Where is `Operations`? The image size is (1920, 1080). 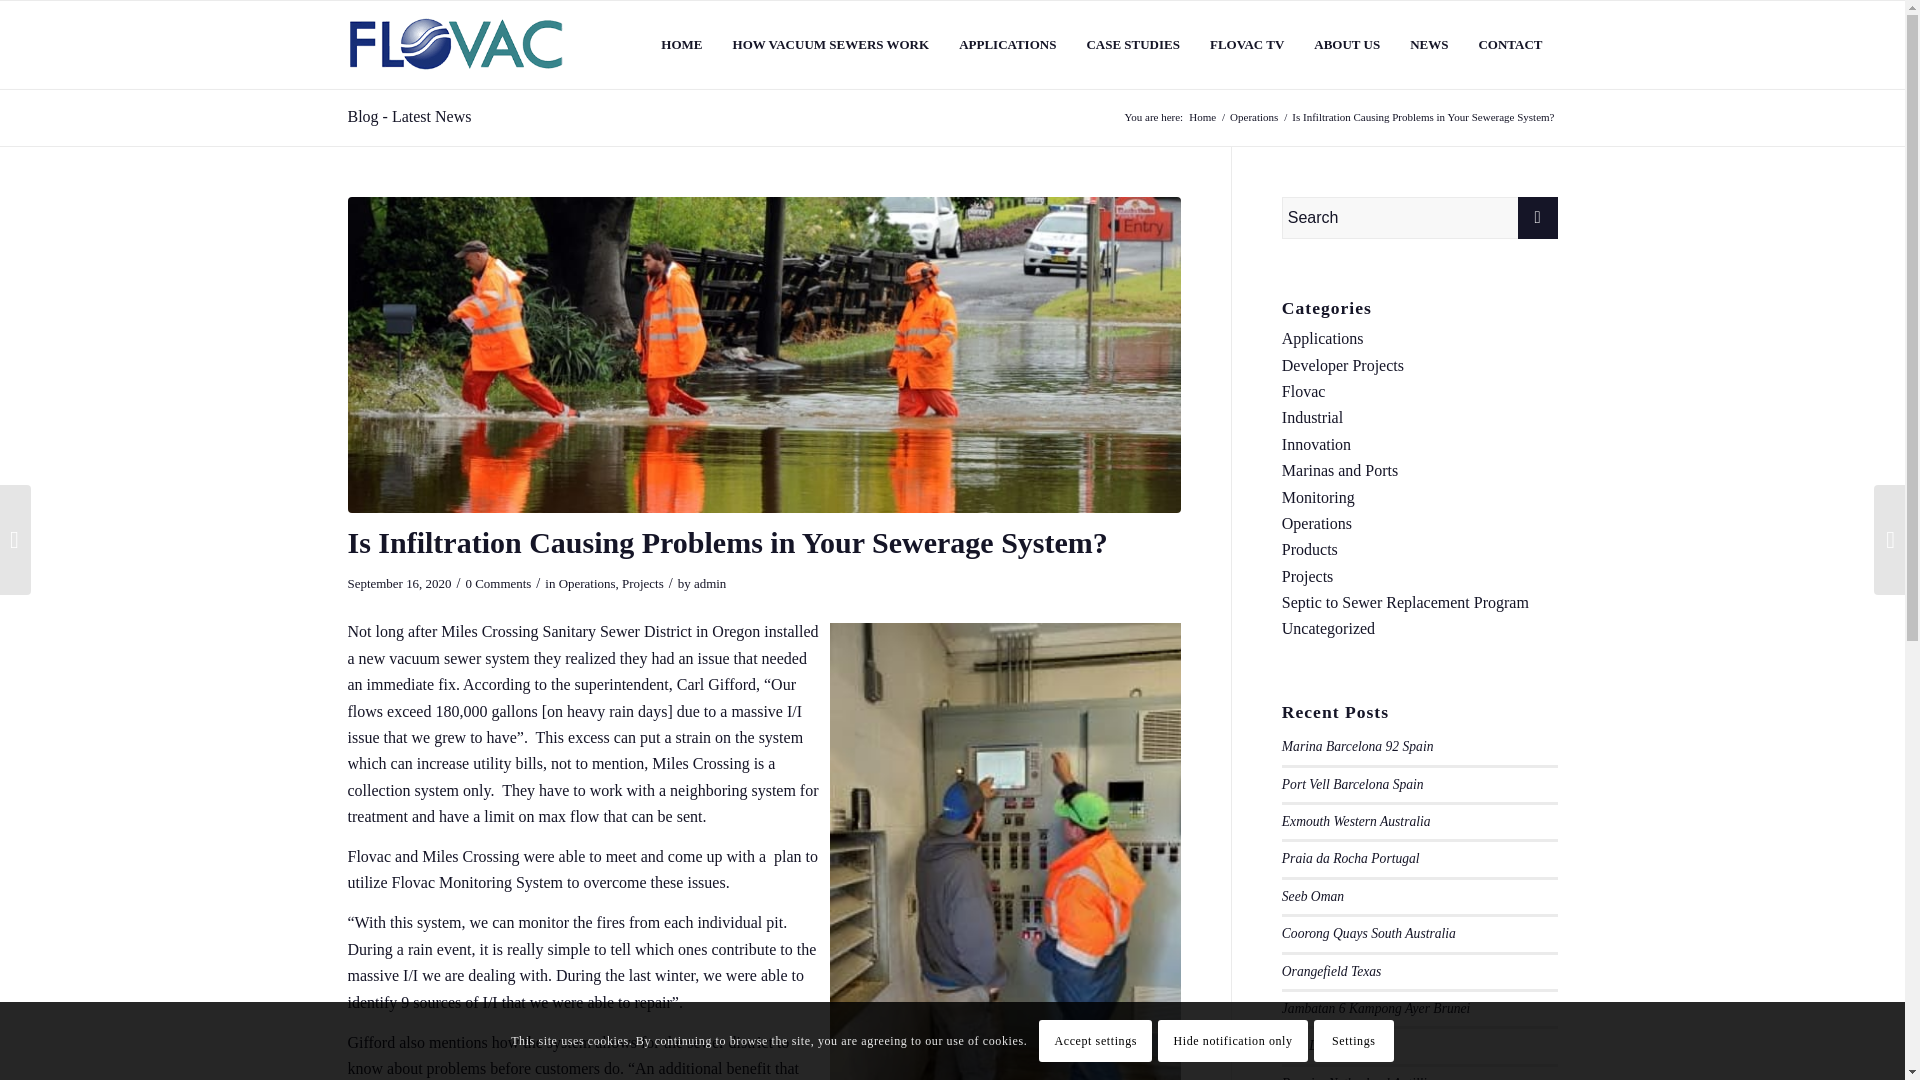
Operations is located at coordinates (587, 582).